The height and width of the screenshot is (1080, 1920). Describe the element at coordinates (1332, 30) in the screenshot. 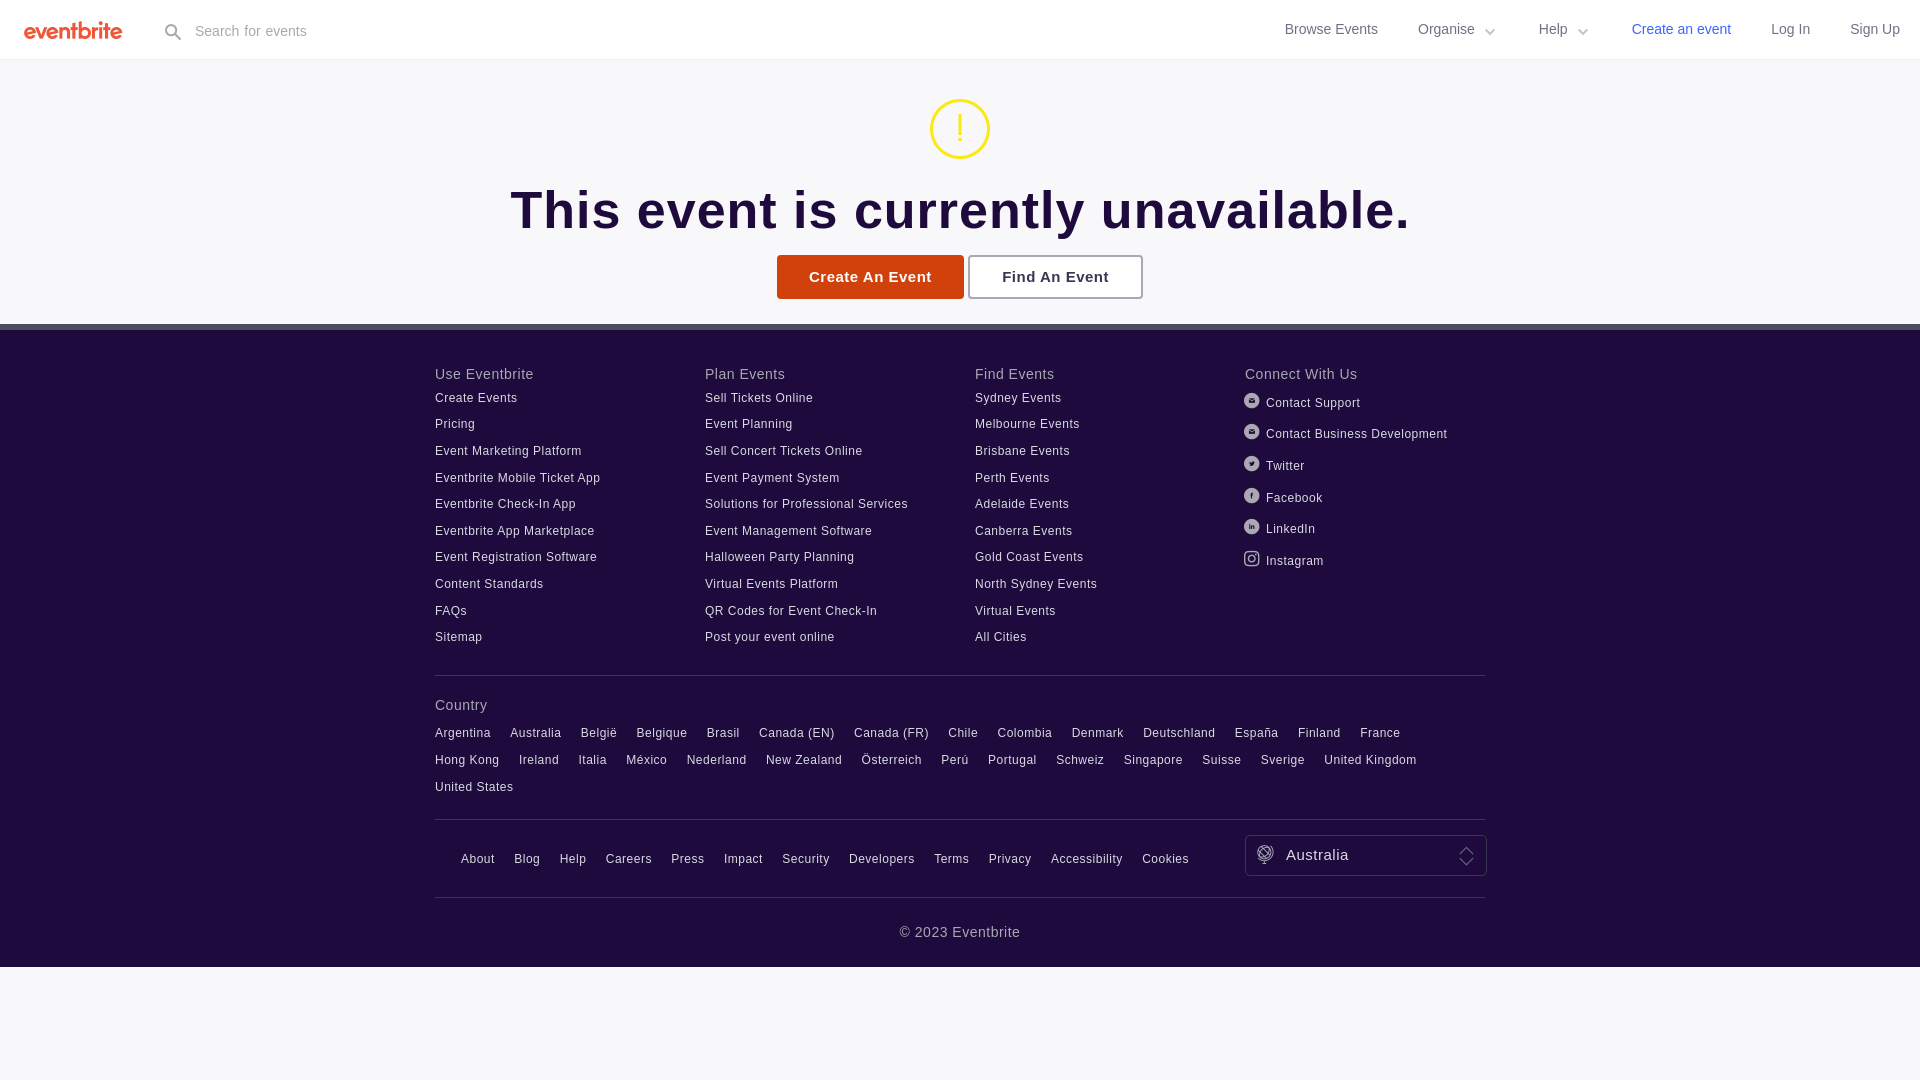

I see `Browse Events` at that location.